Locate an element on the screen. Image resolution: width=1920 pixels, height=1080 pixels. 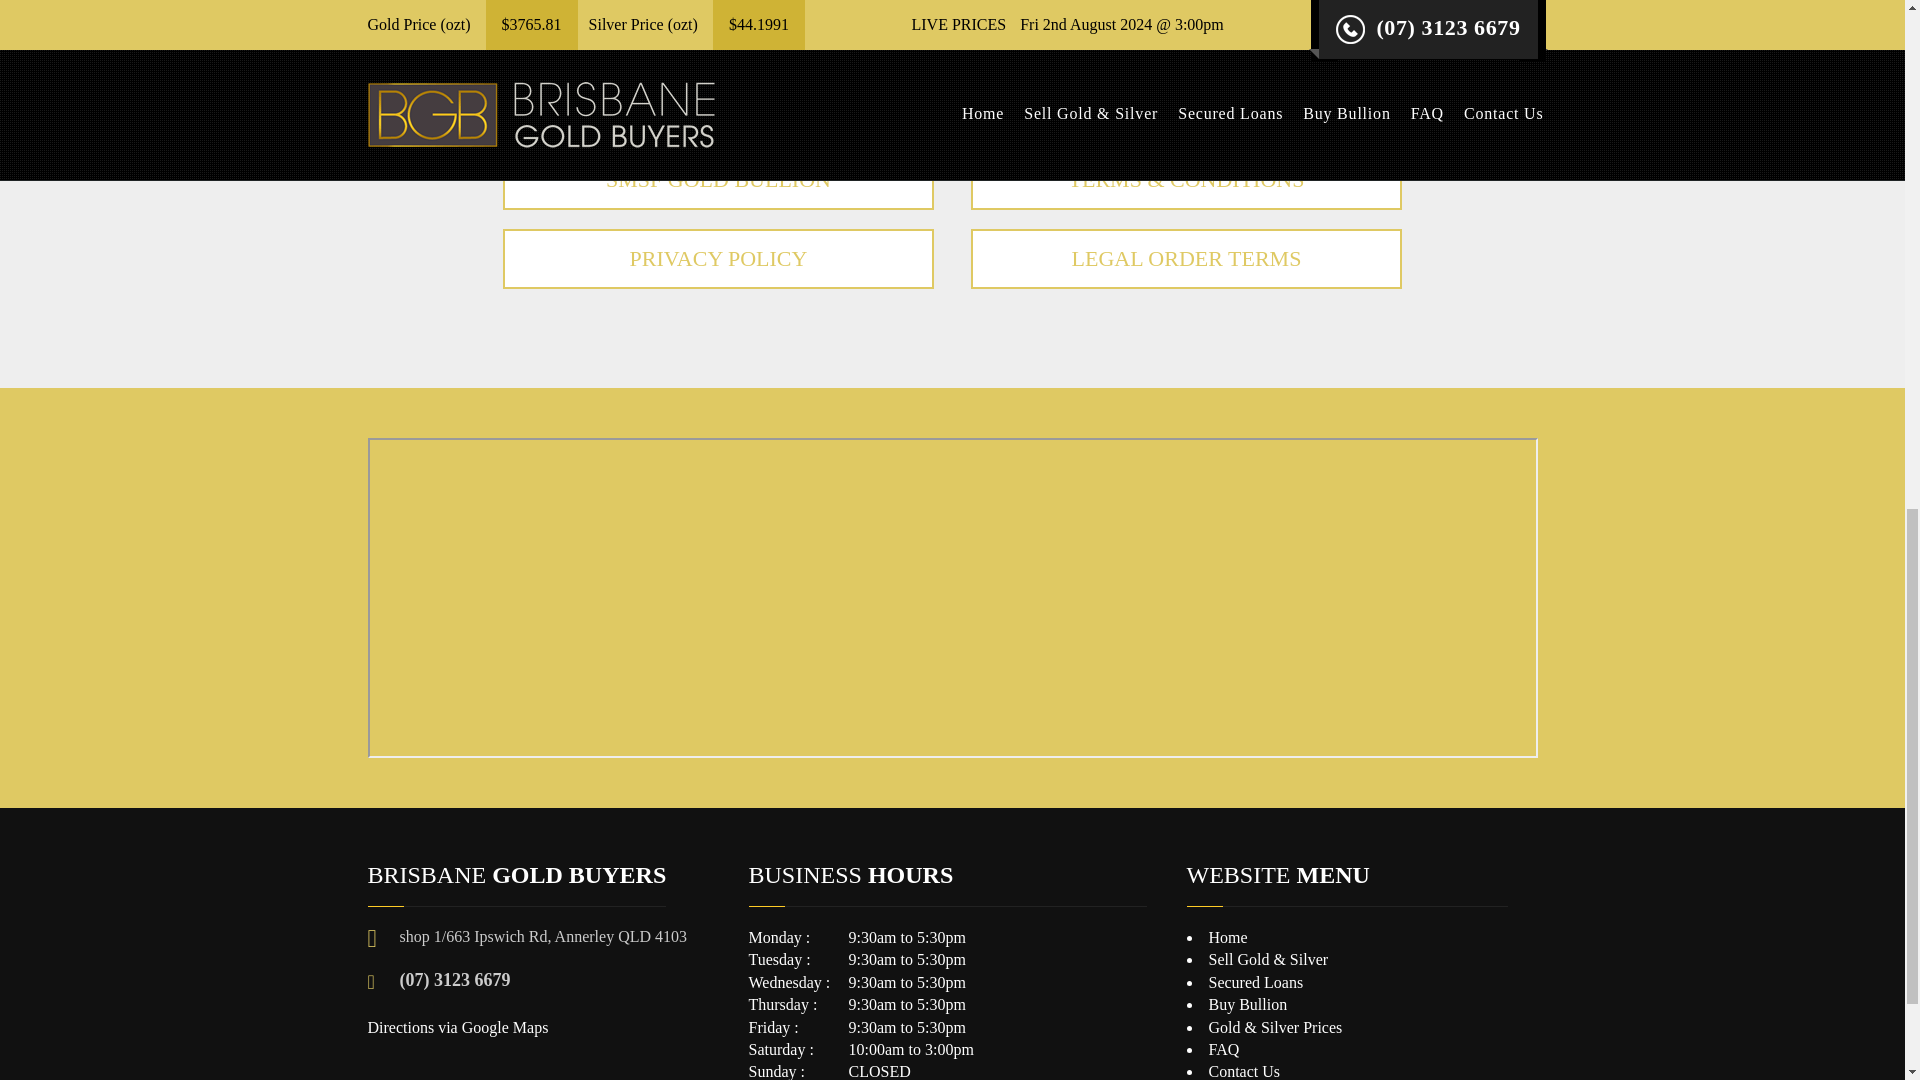
FAQ is located at coordinates (1222, 1050).